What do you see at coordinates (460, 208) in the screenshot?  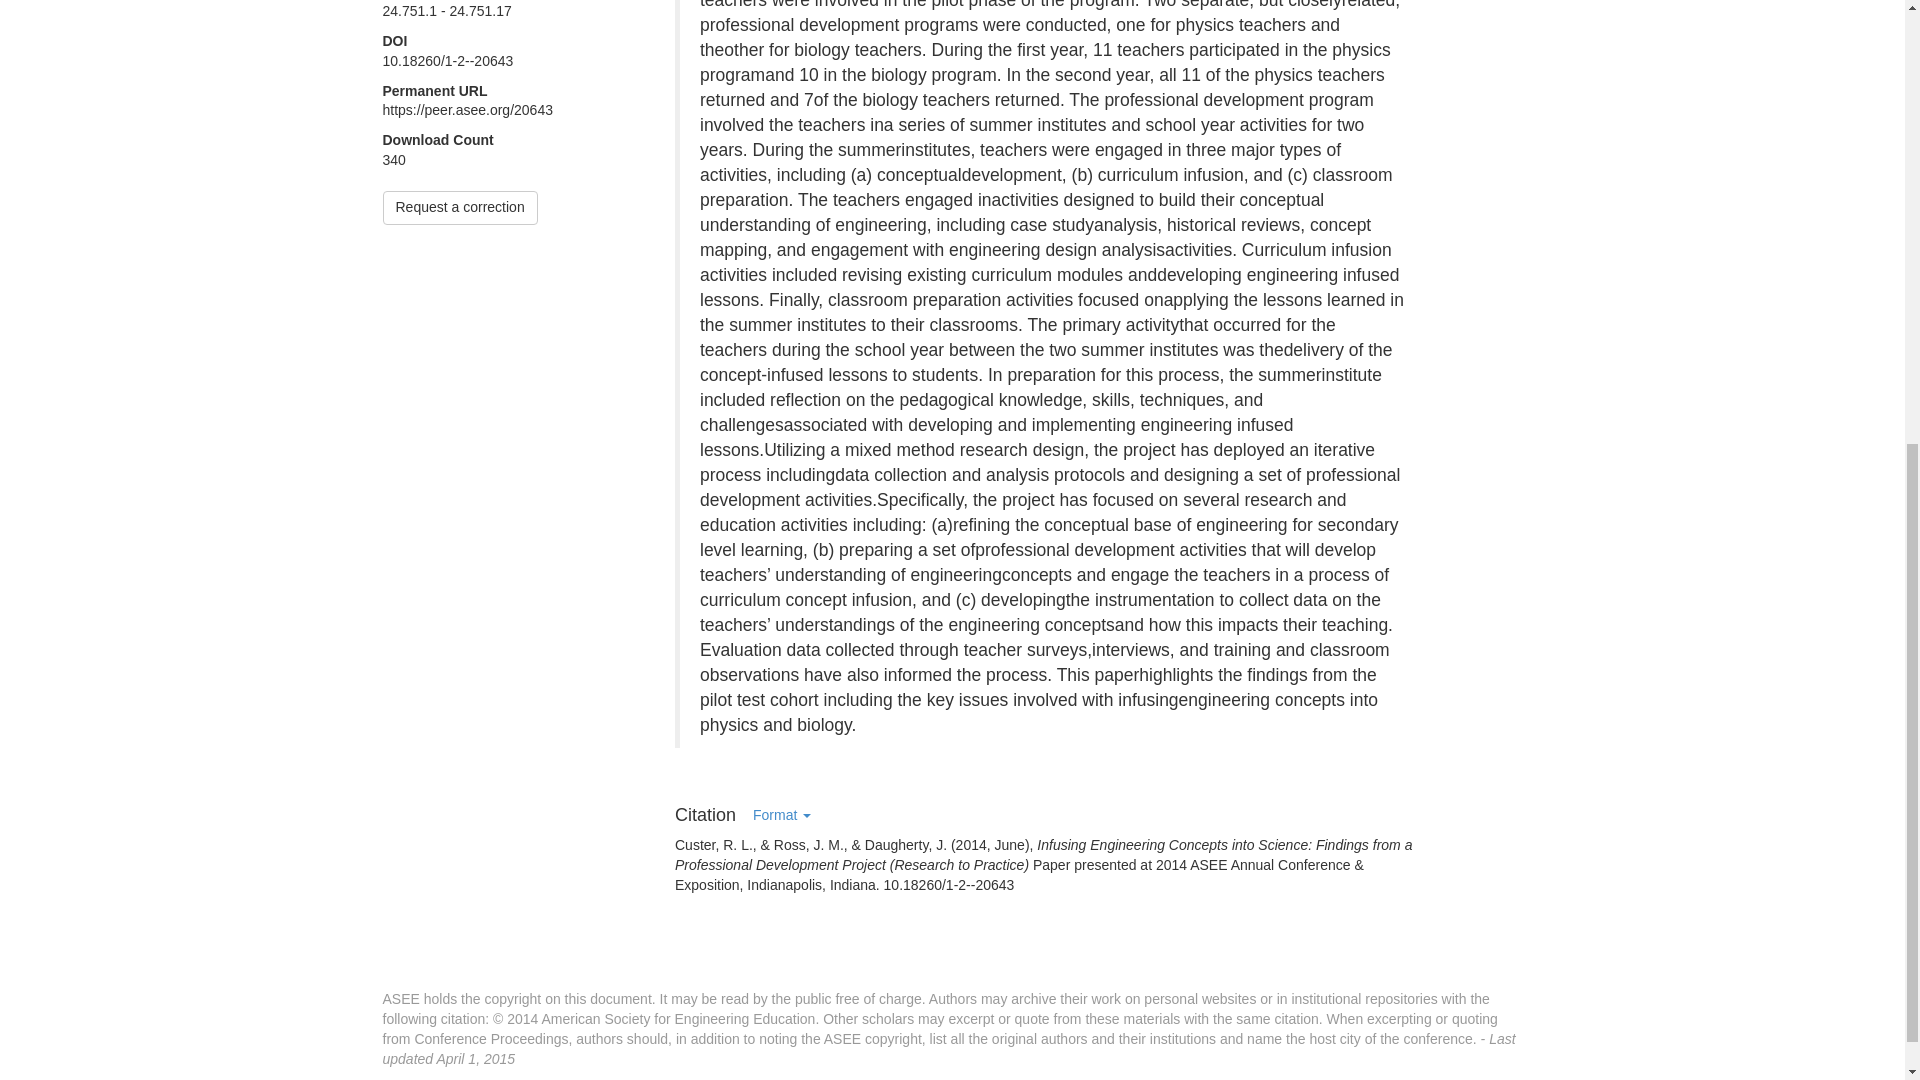 I see `Request a correction` at bounding box center [460, 208].